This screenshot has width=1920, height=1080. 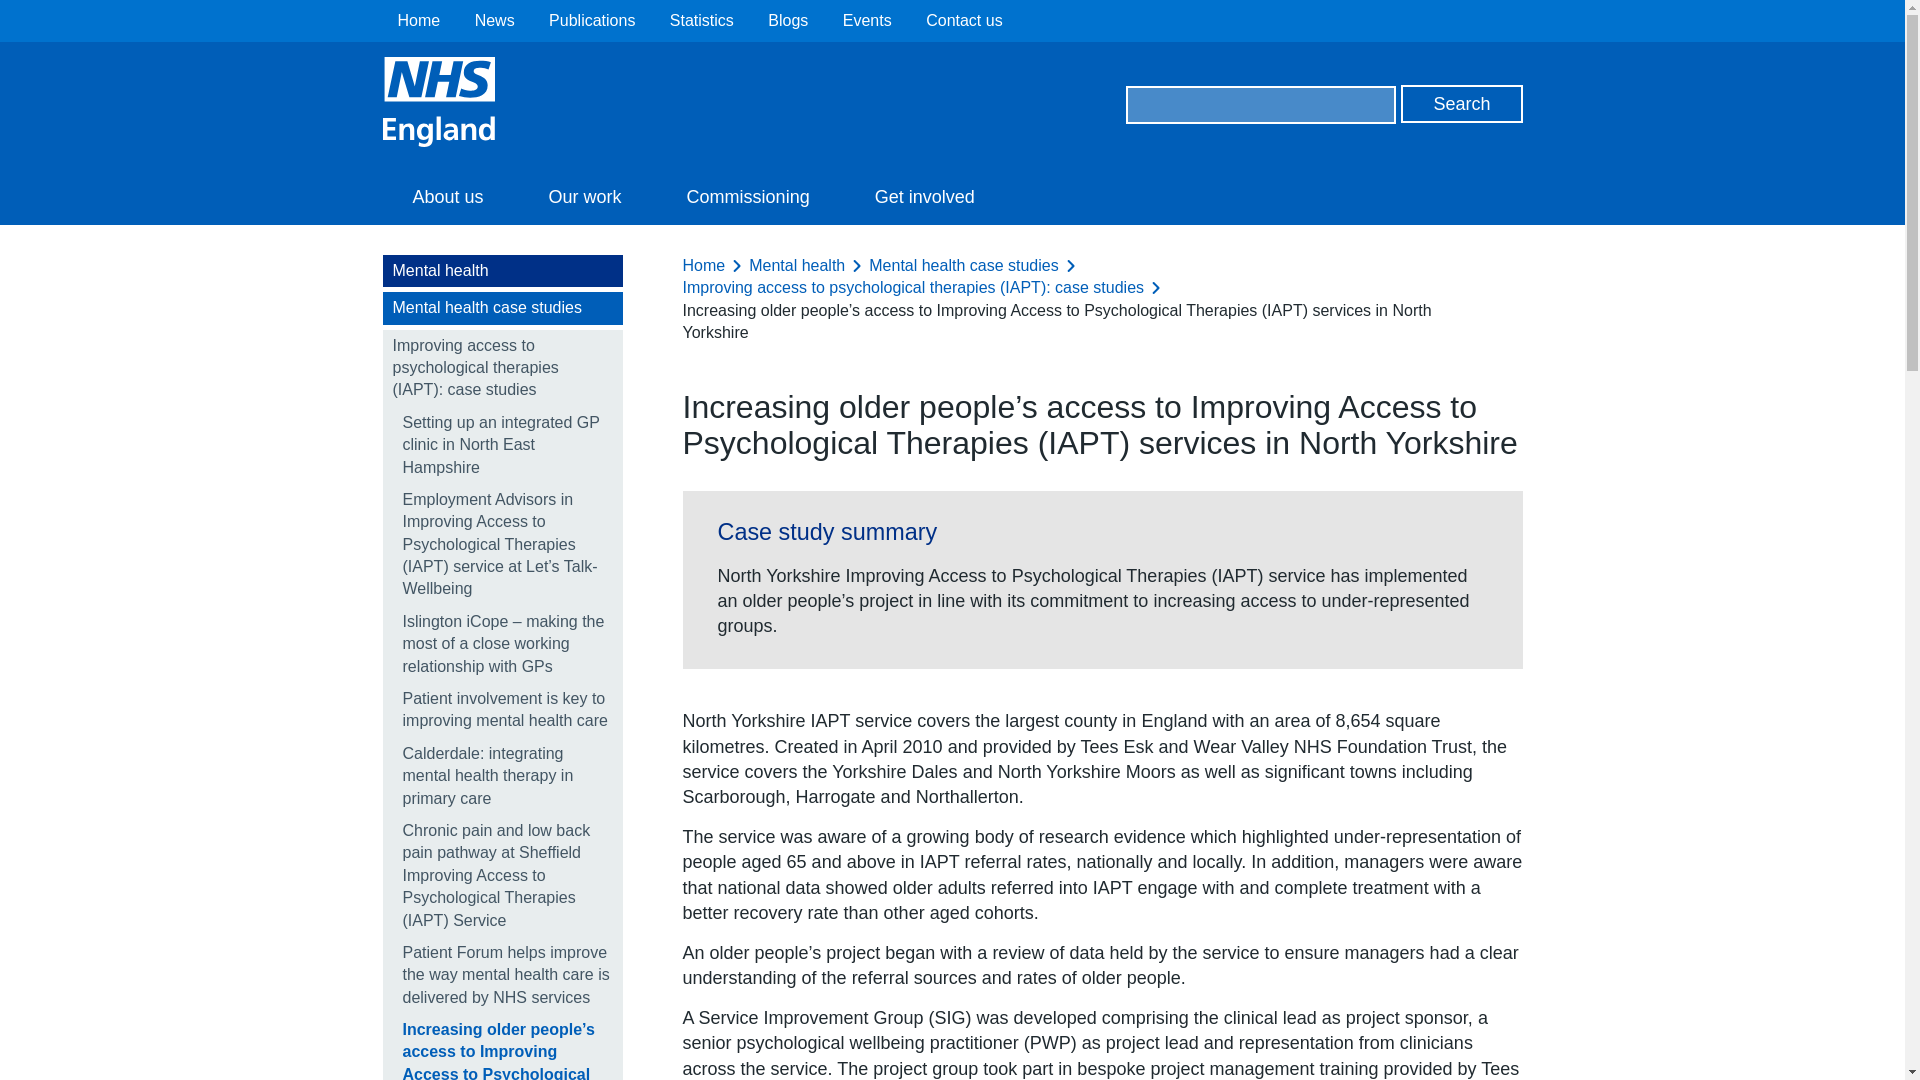 I want to click on Publications, so click(x=592, y=20).